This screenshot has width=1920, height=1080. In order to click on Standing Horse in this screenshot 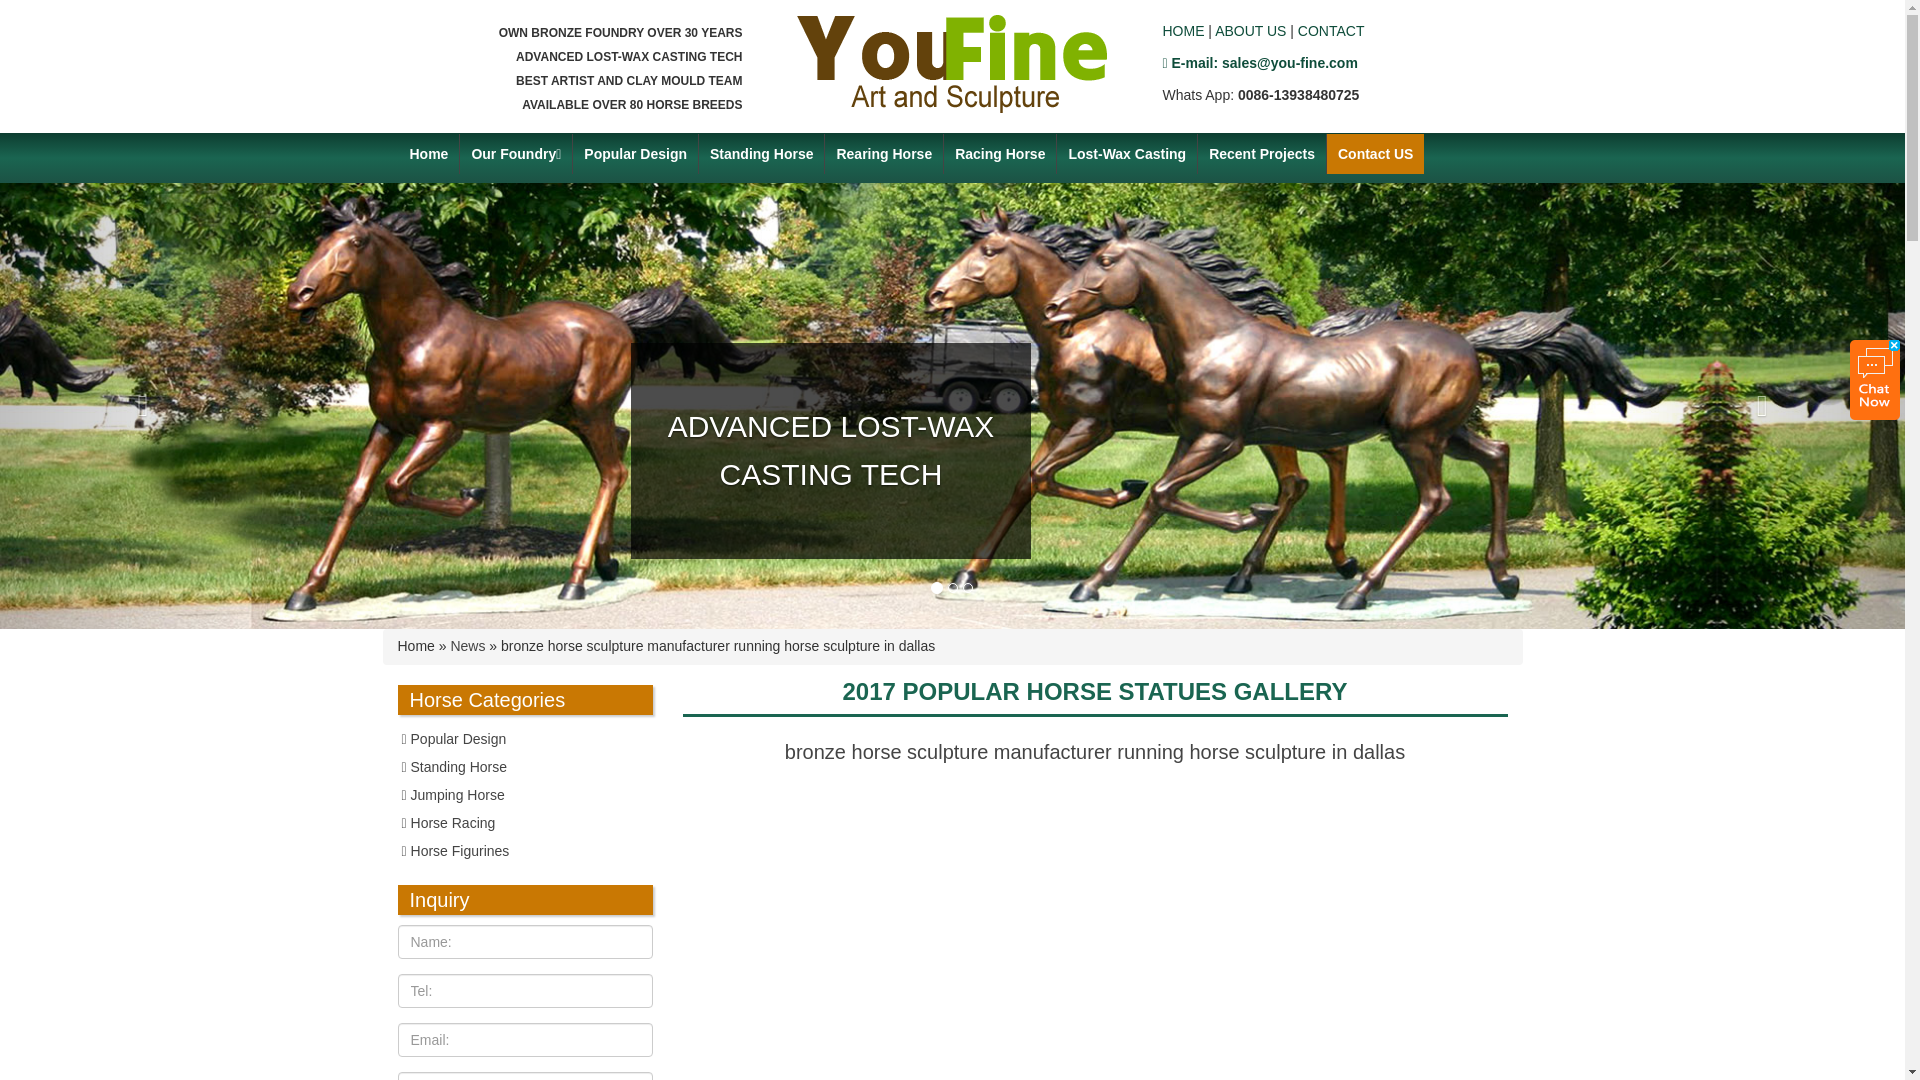, I will do `click(524, 766)`.